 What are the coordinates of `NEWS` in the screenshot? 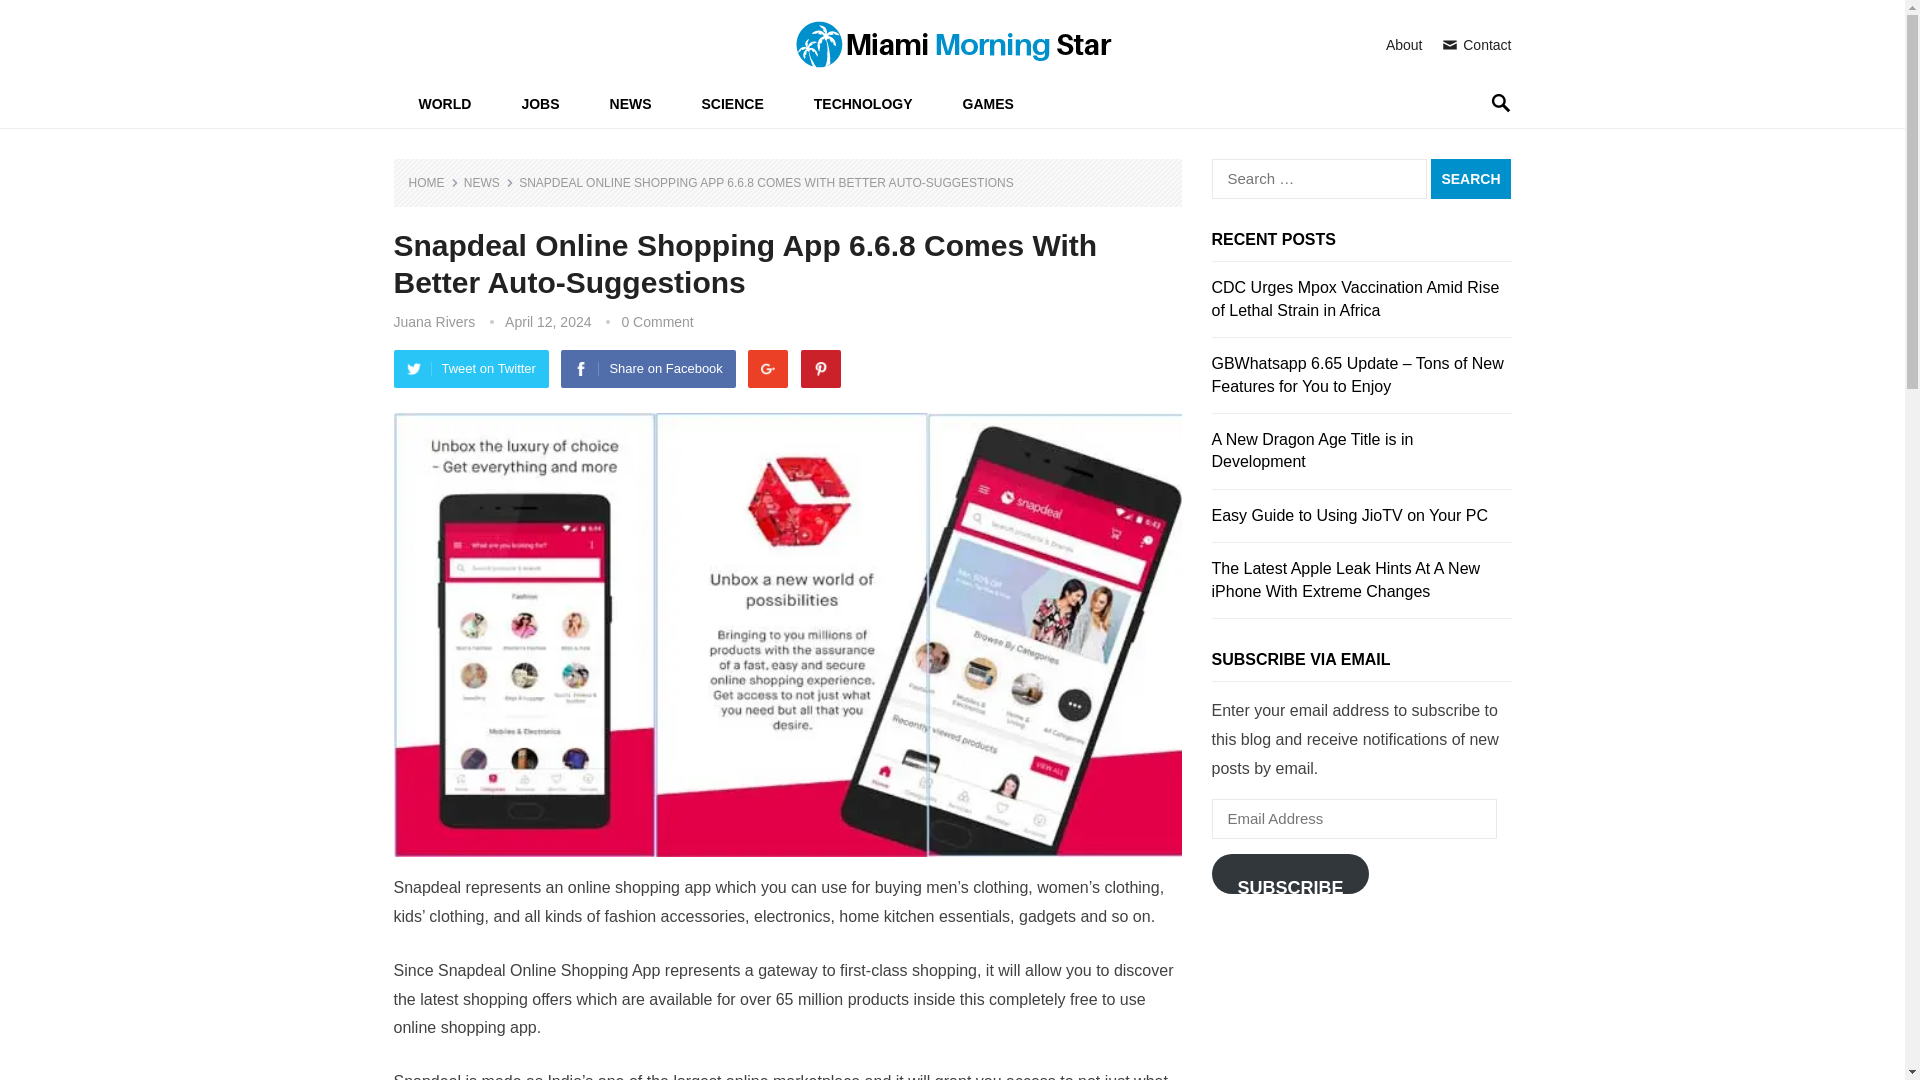 It's located at (489, 183).